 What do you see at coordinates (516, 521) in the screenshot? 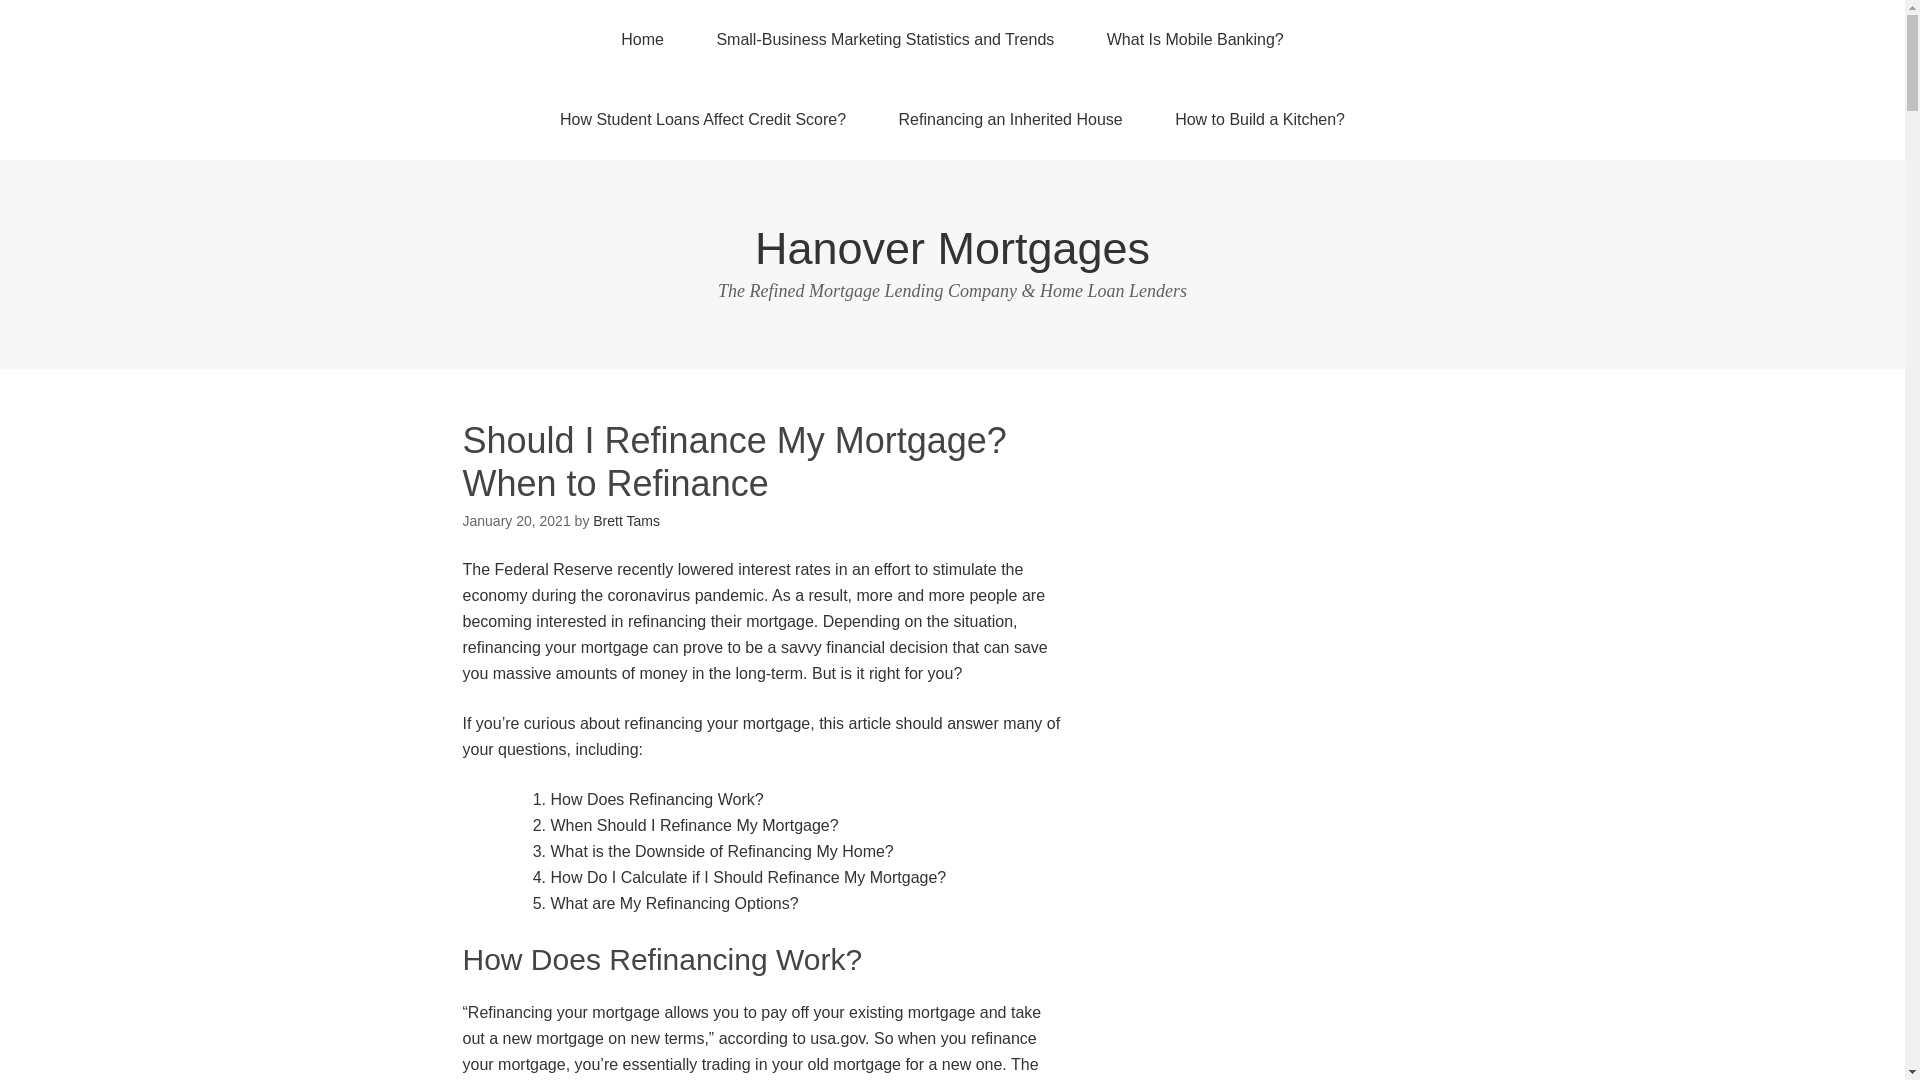
I see `Wednesday, January 20, 2021, 12:17 pm` at bounding box center [516, 521].